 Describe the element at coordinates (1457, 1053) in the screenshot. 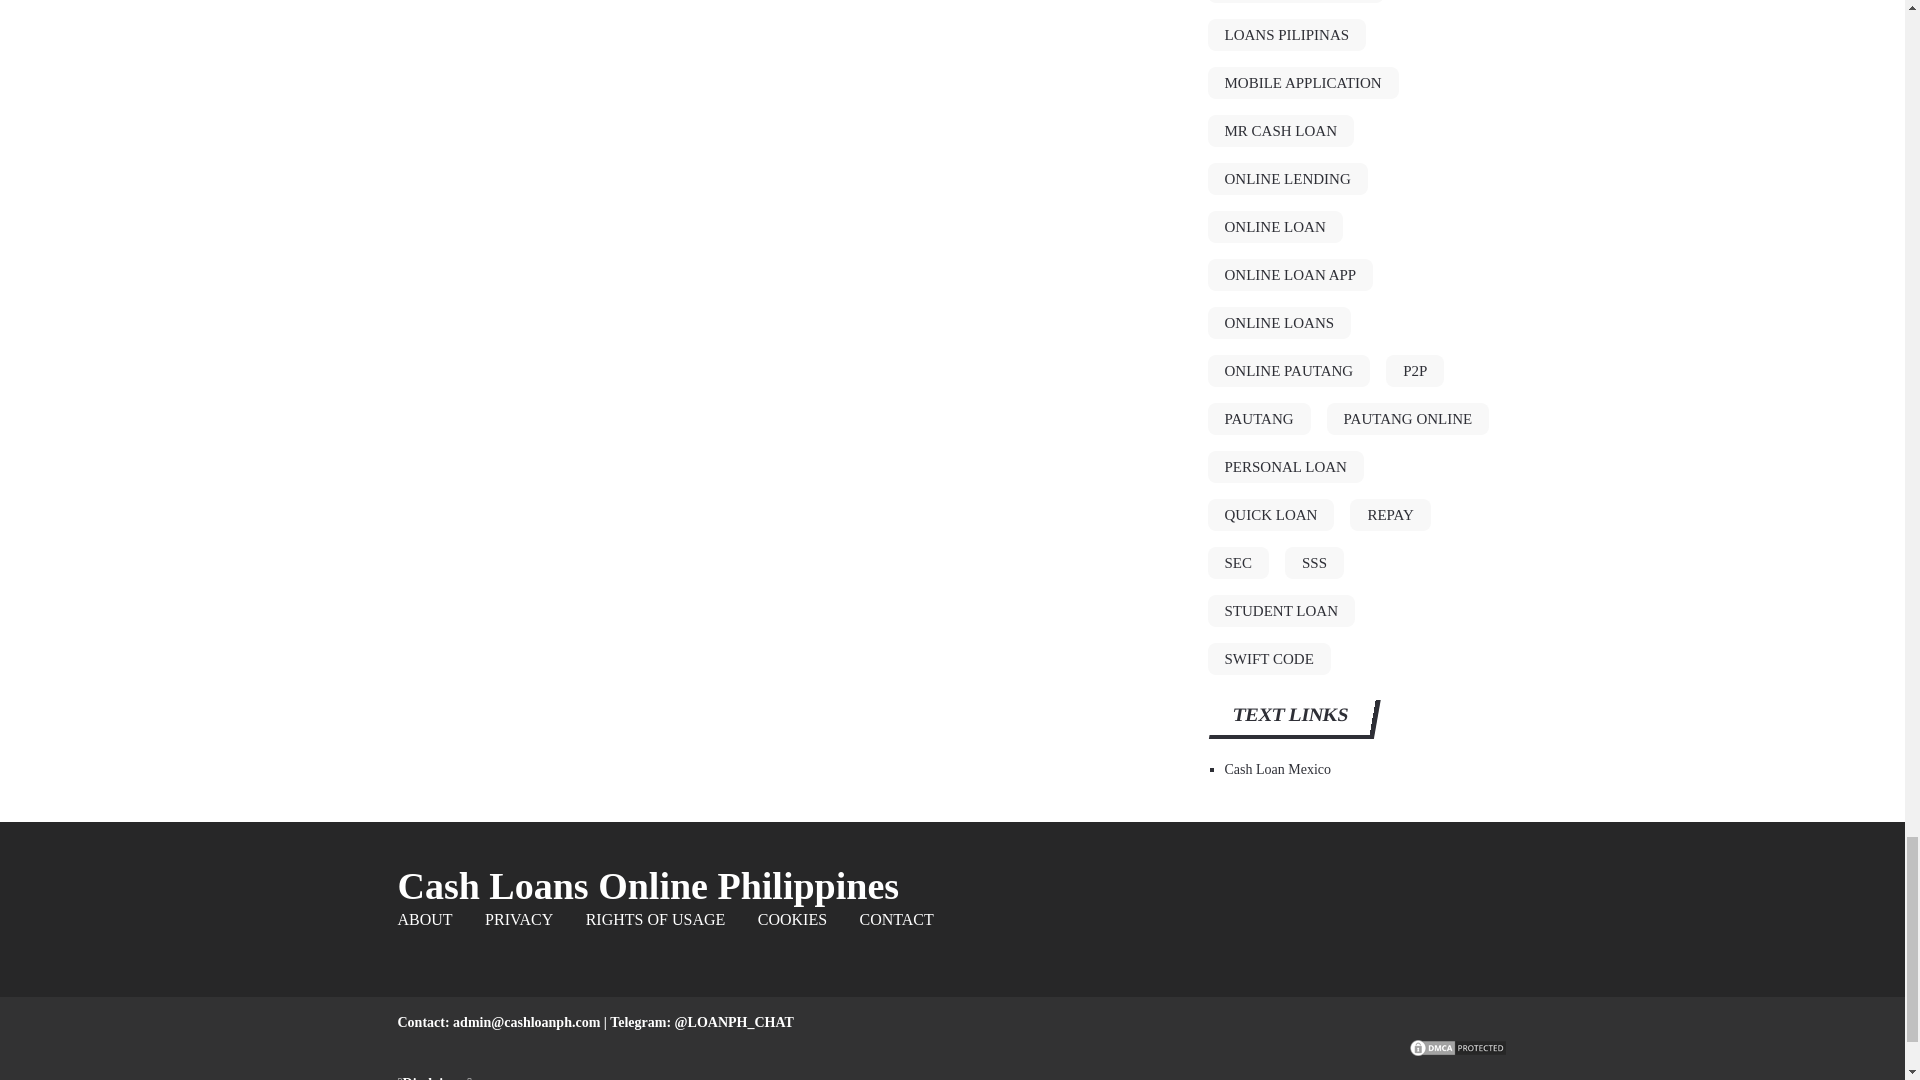

I see `DMCA.com Protection Status` at that location.